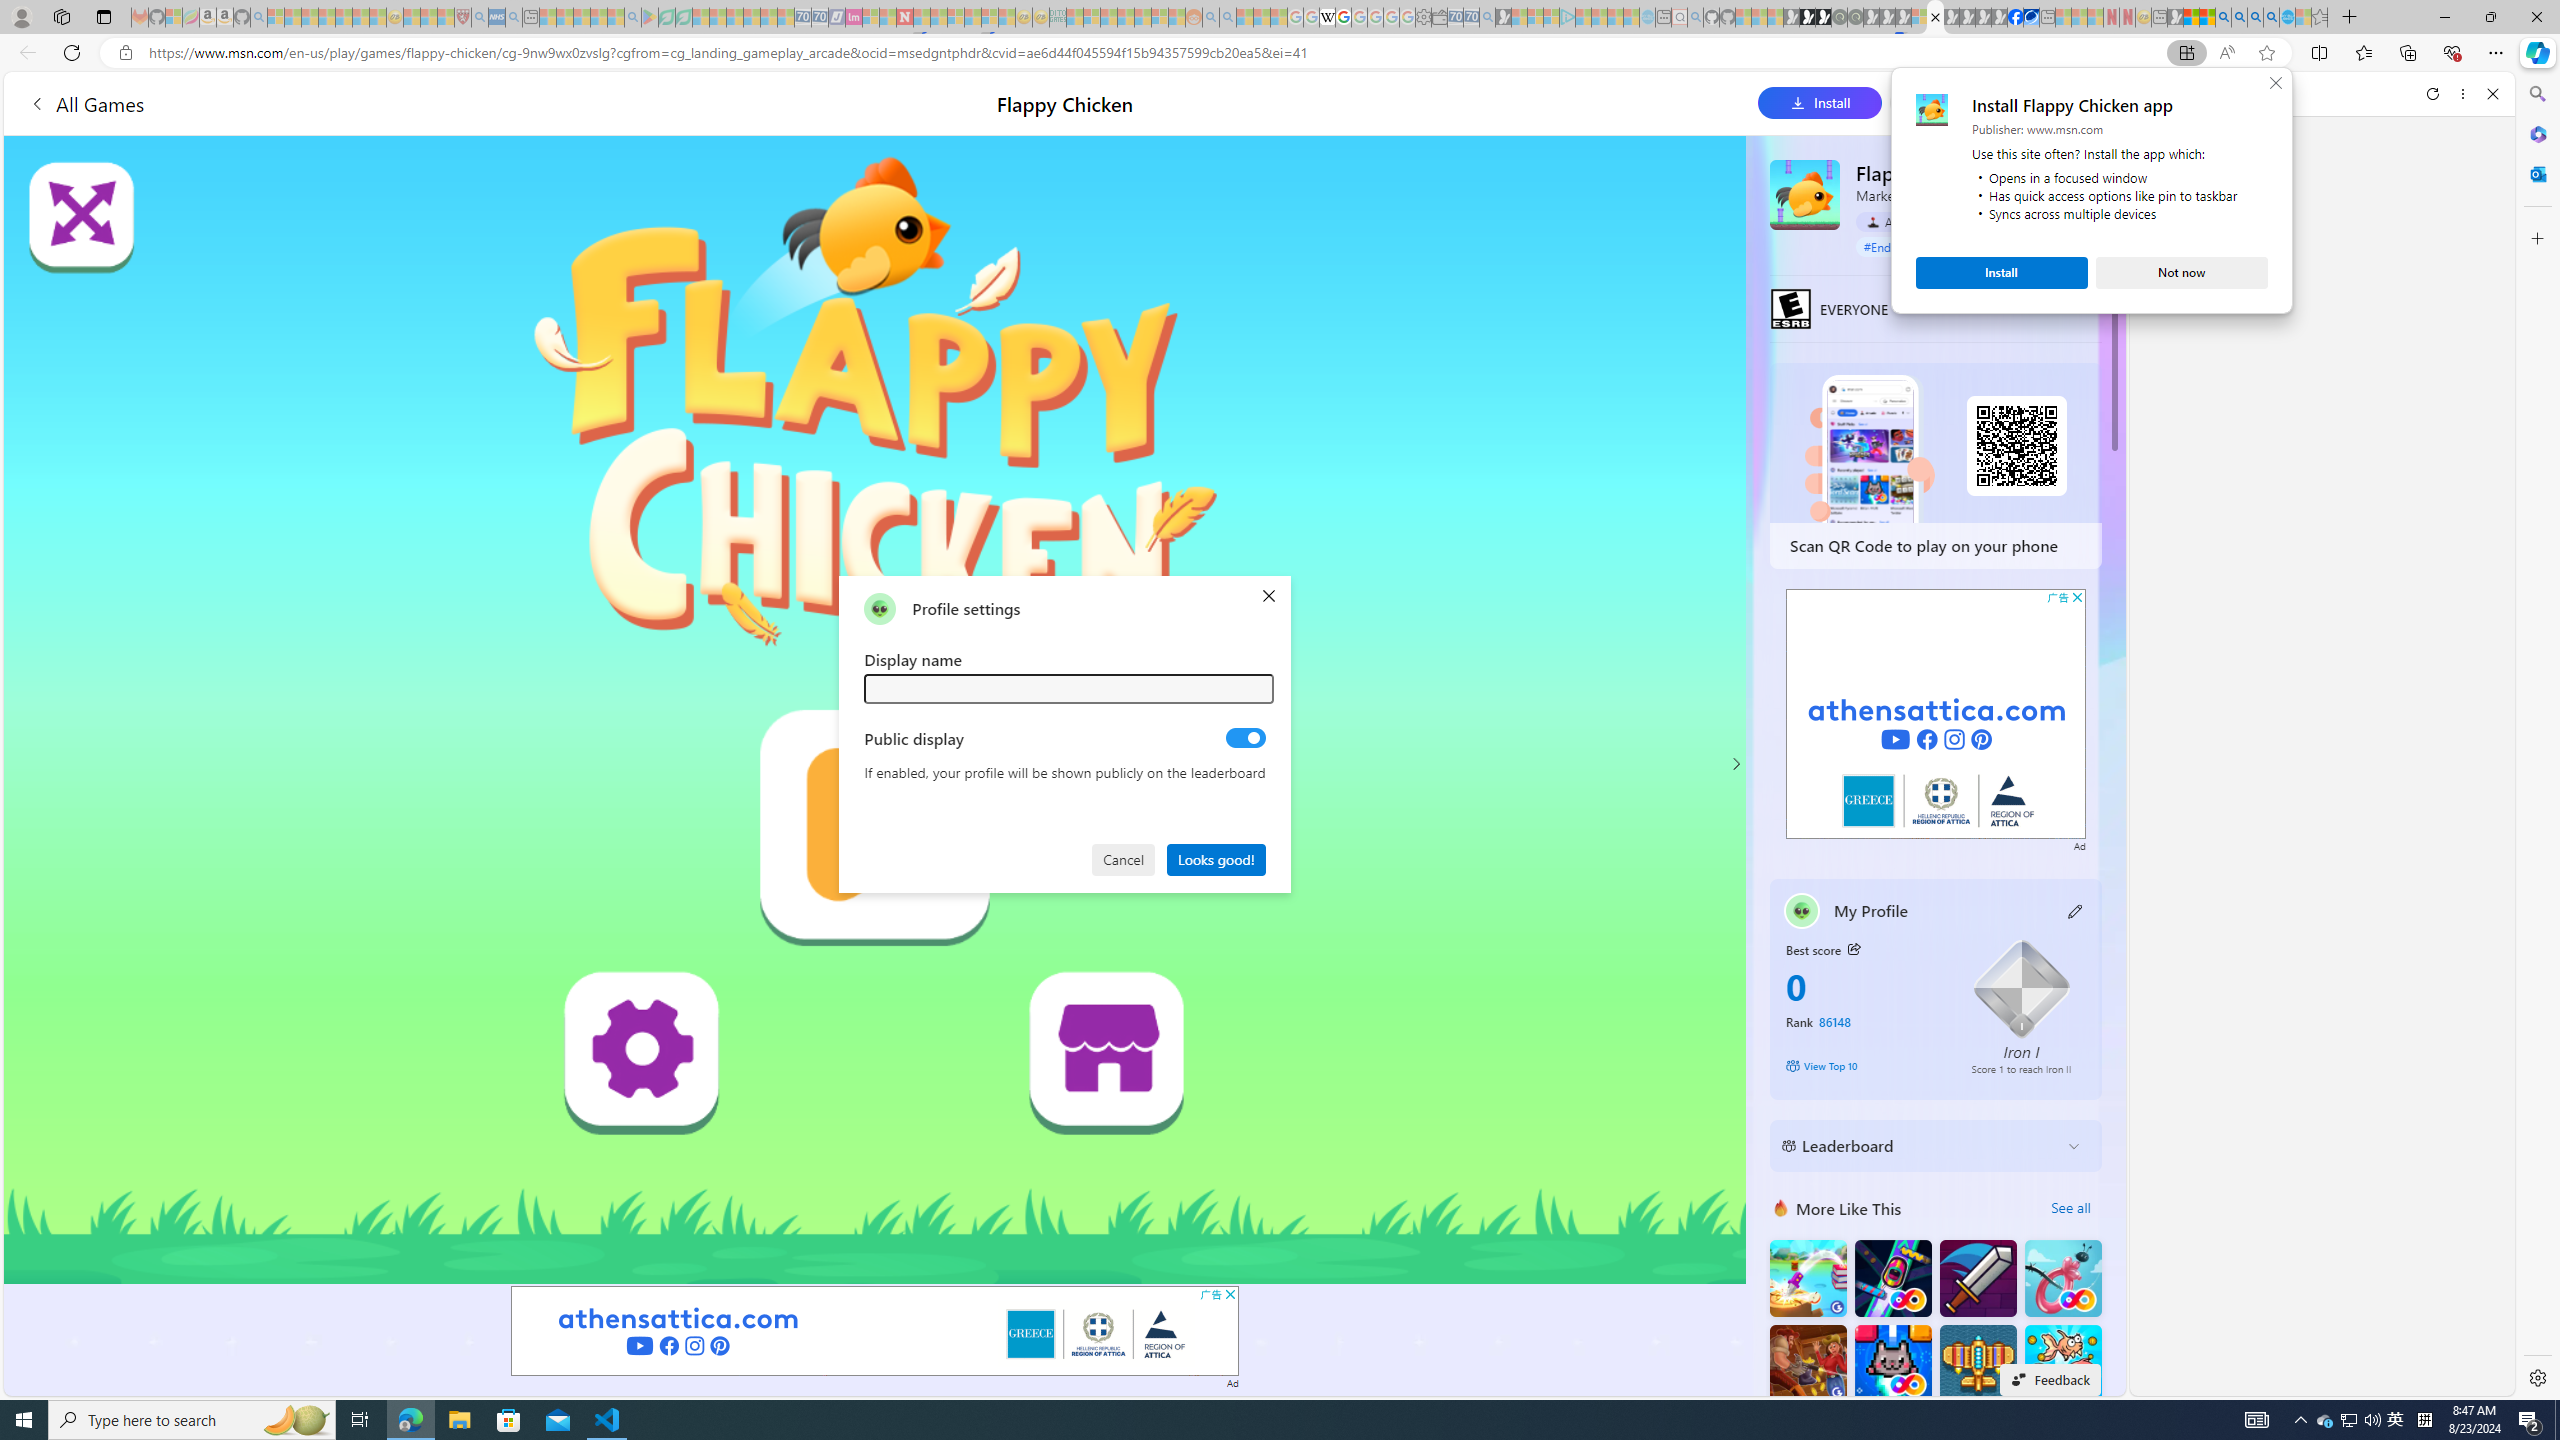 The width and height of the screenshot is (2560, 1440). What do you see at coordinates (374, 103) in the screenshot?
I see `All Games` at bounding box center [374, 103].